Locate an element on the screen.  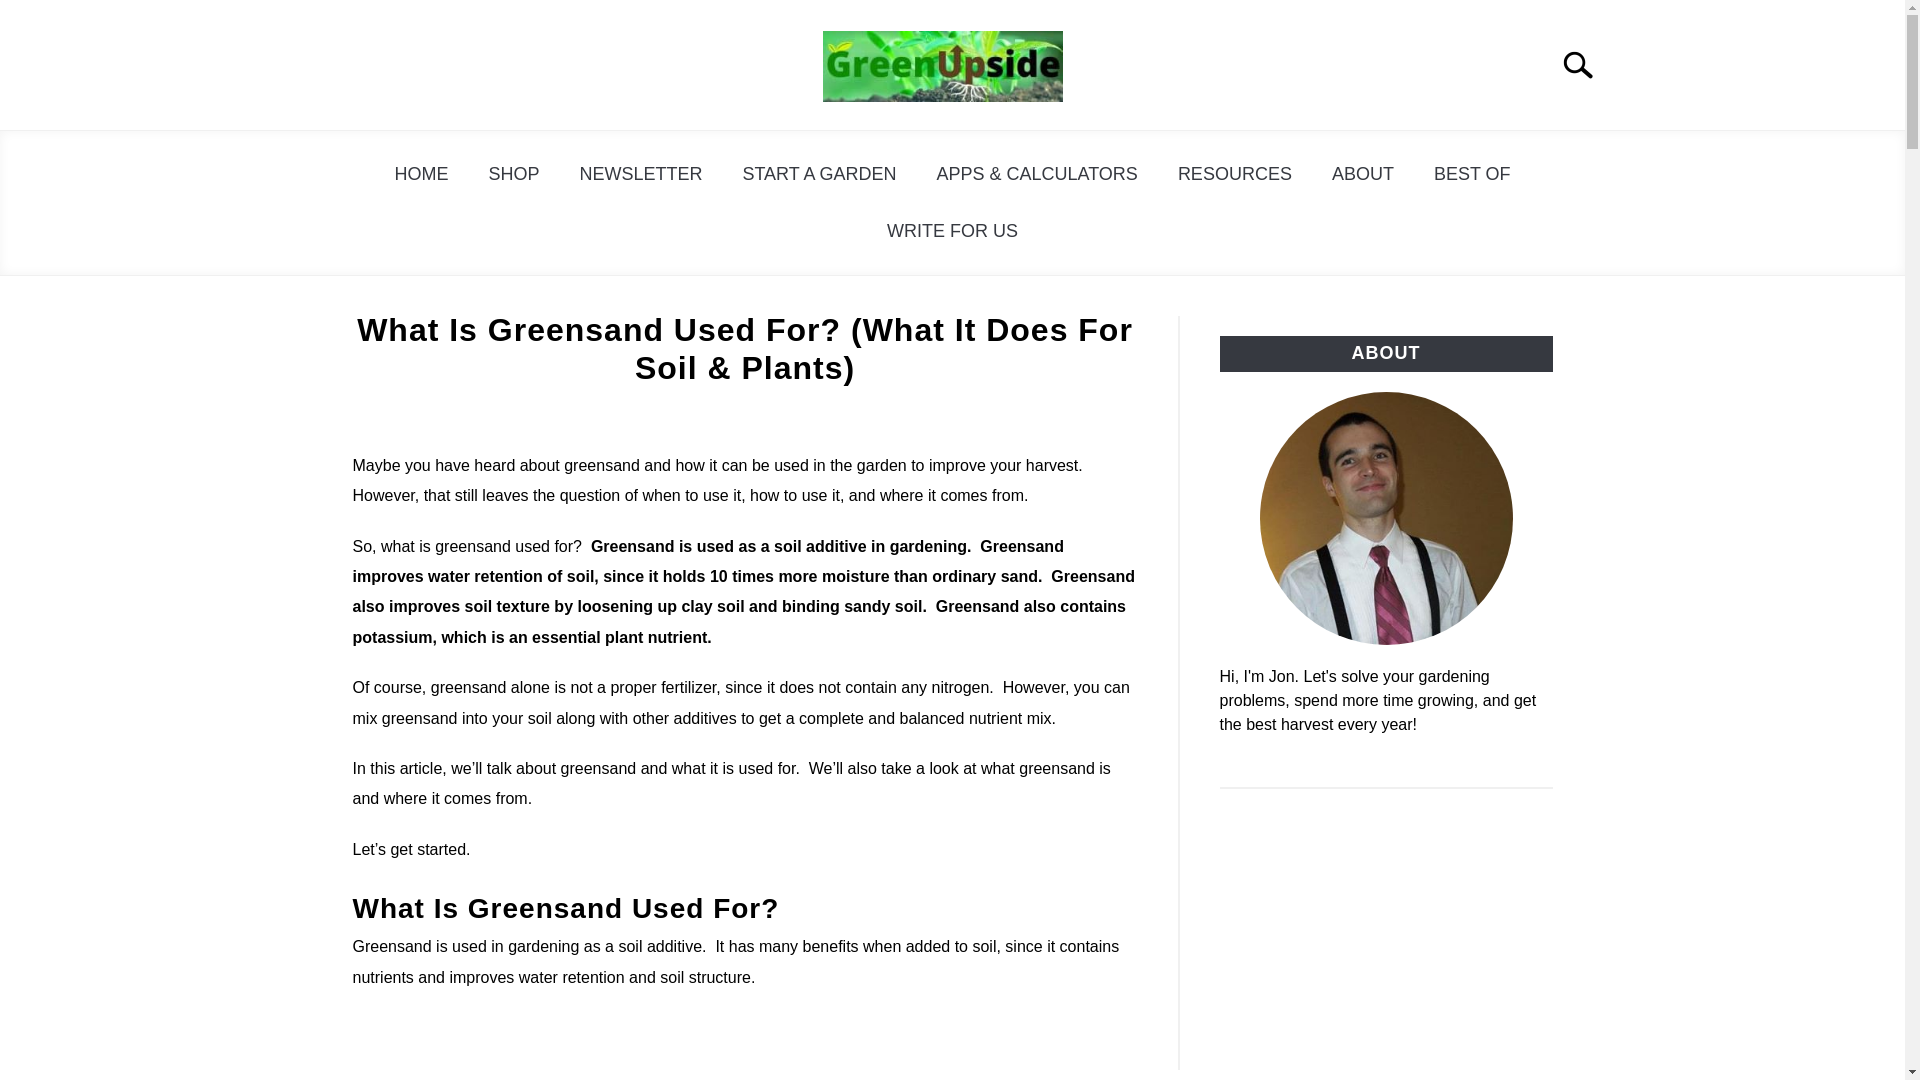
ABOUT is located at coordinates (1362, 174).